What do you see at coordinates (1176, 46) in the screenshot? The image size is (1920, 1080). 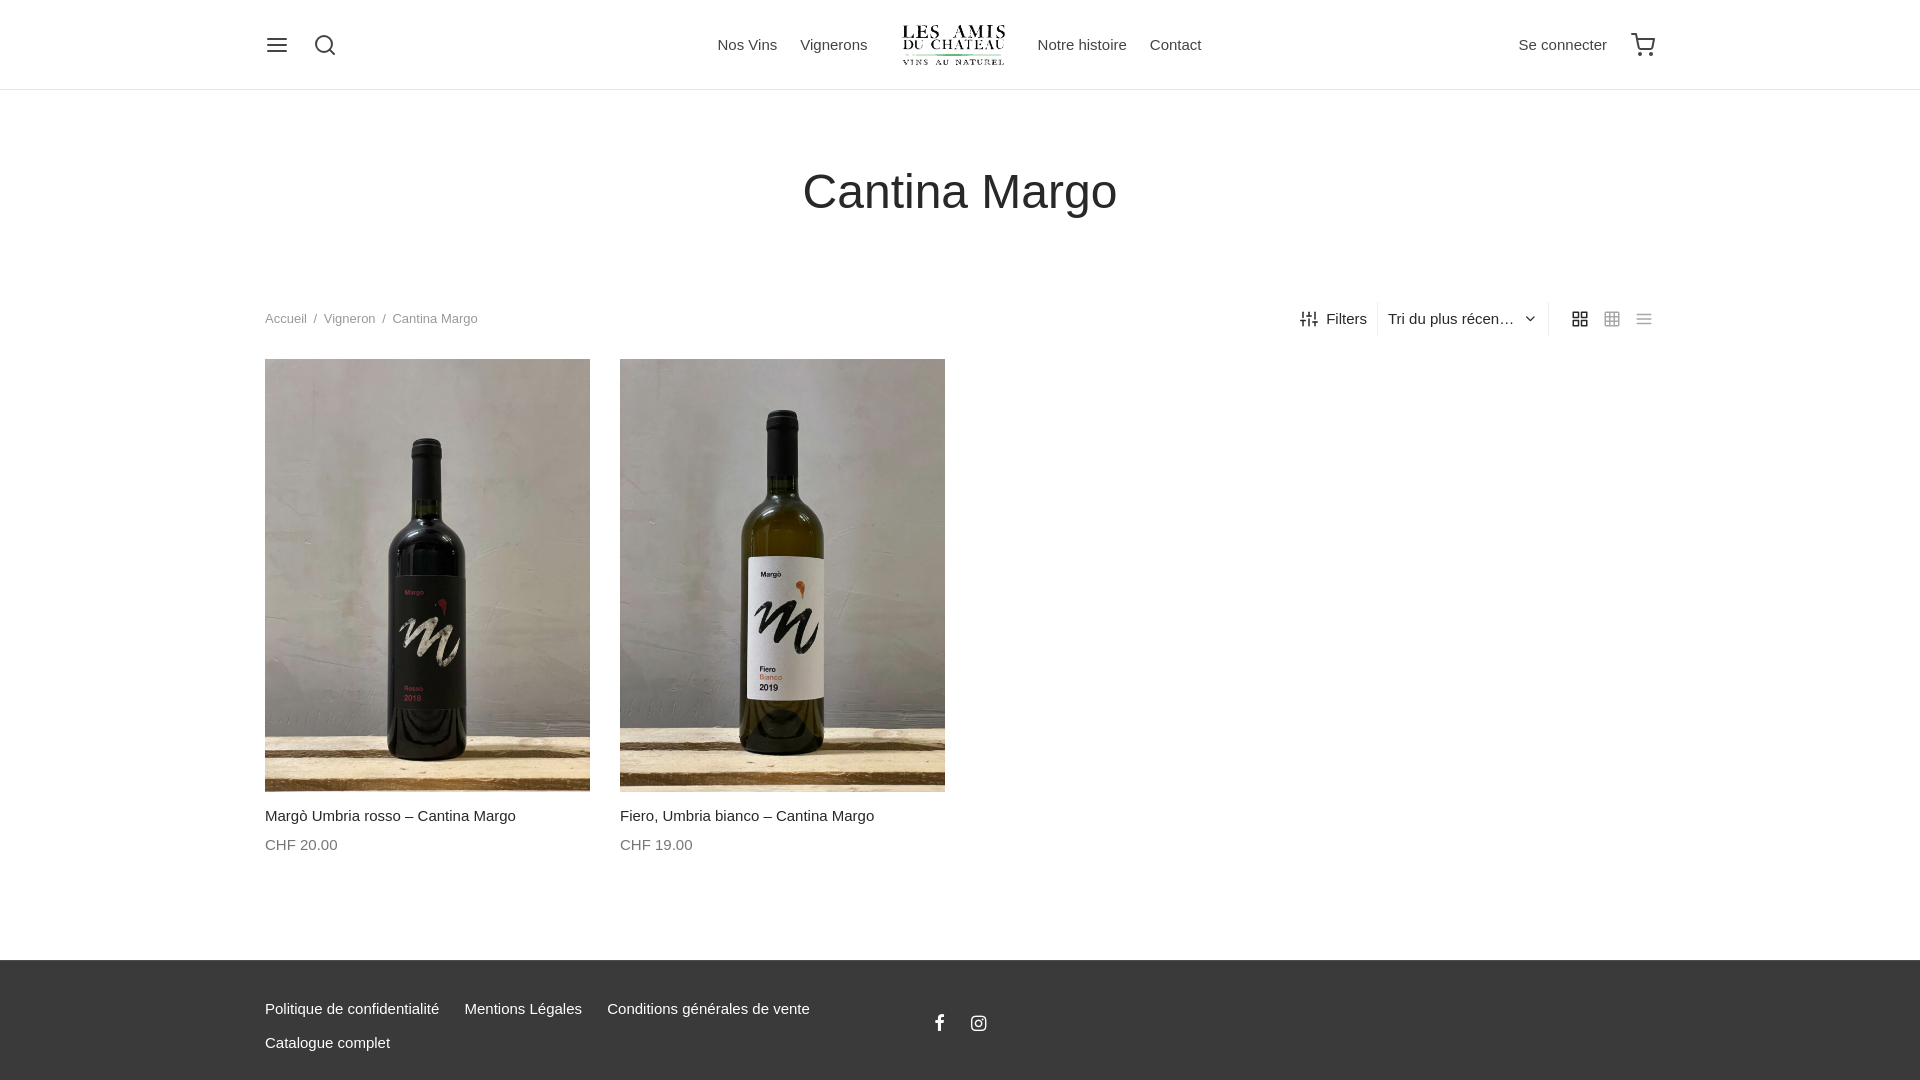 I see `Contact` at bounding box center [1176, 46].